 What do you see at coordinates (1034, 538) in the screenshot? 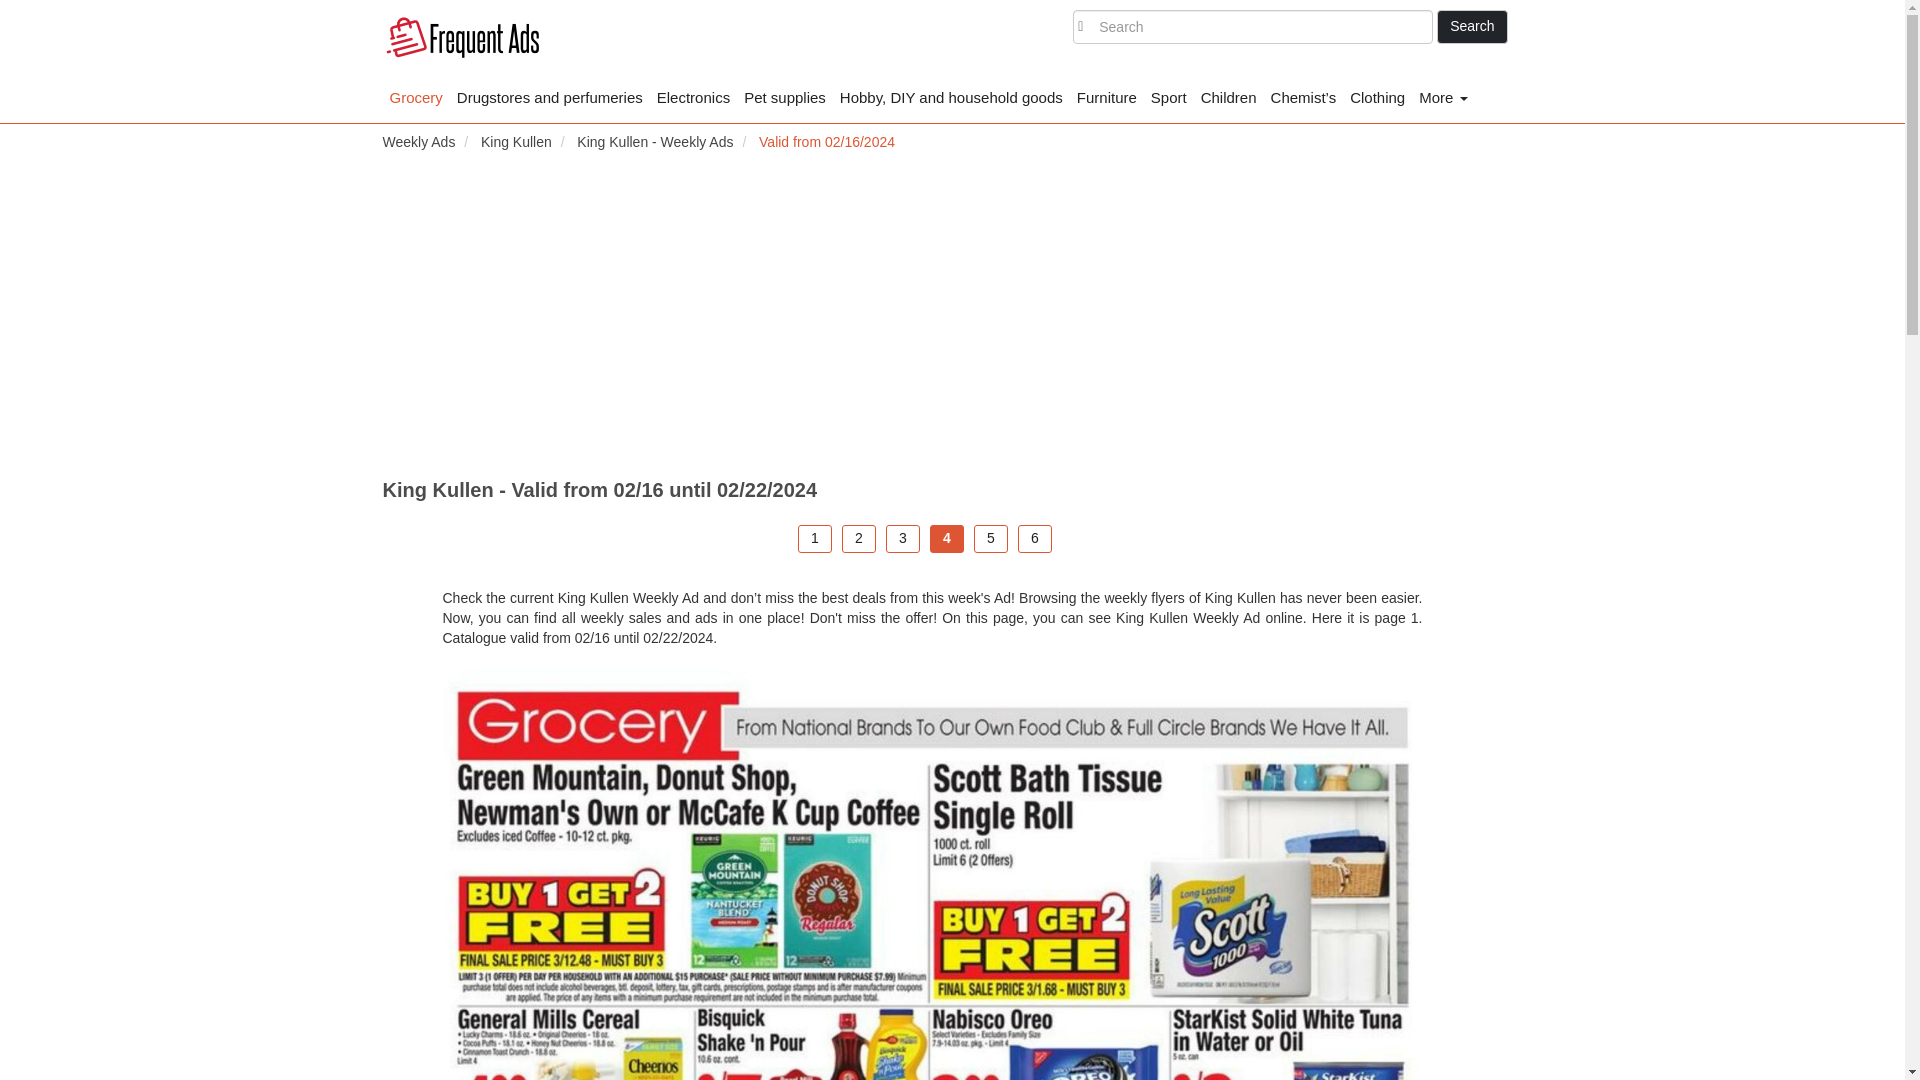
I see `6` at bounding box center [1034, 538].